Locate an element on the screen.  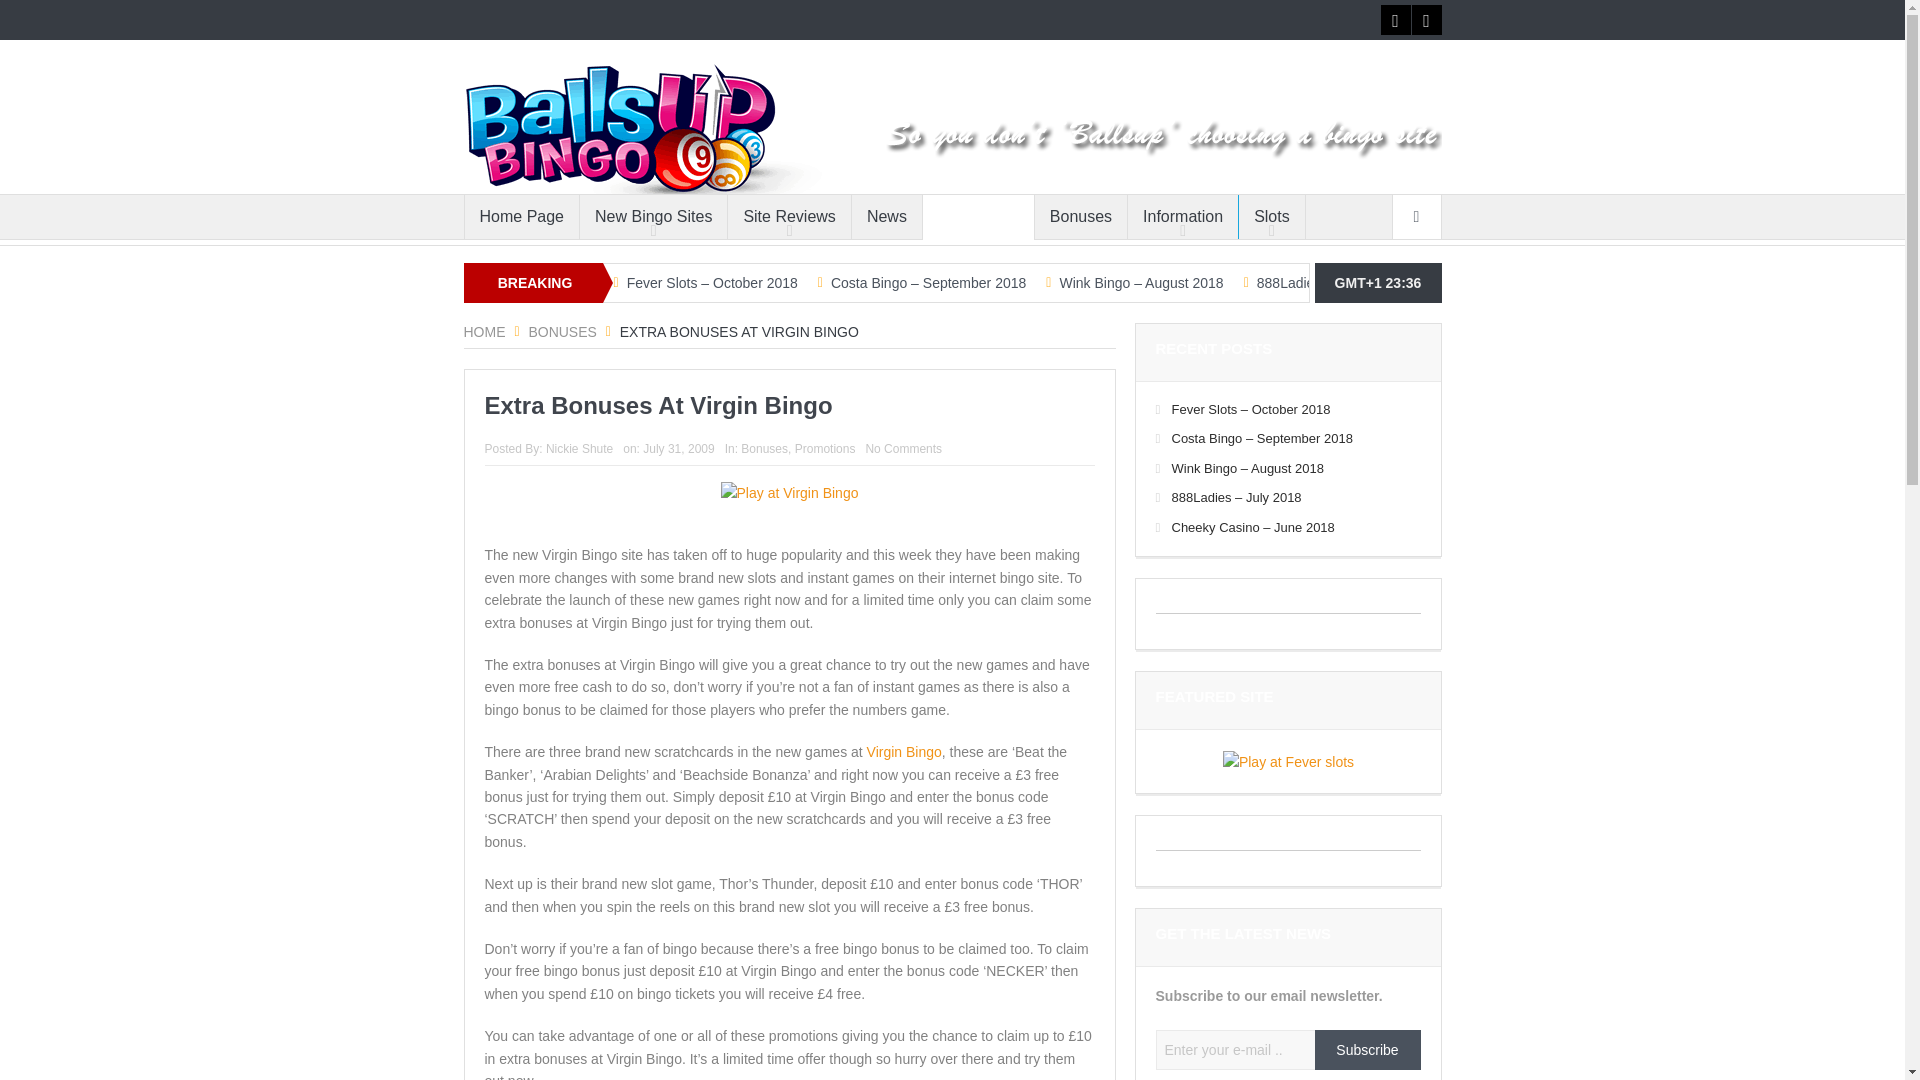
Bonuses is located at coordinates (562, 332).